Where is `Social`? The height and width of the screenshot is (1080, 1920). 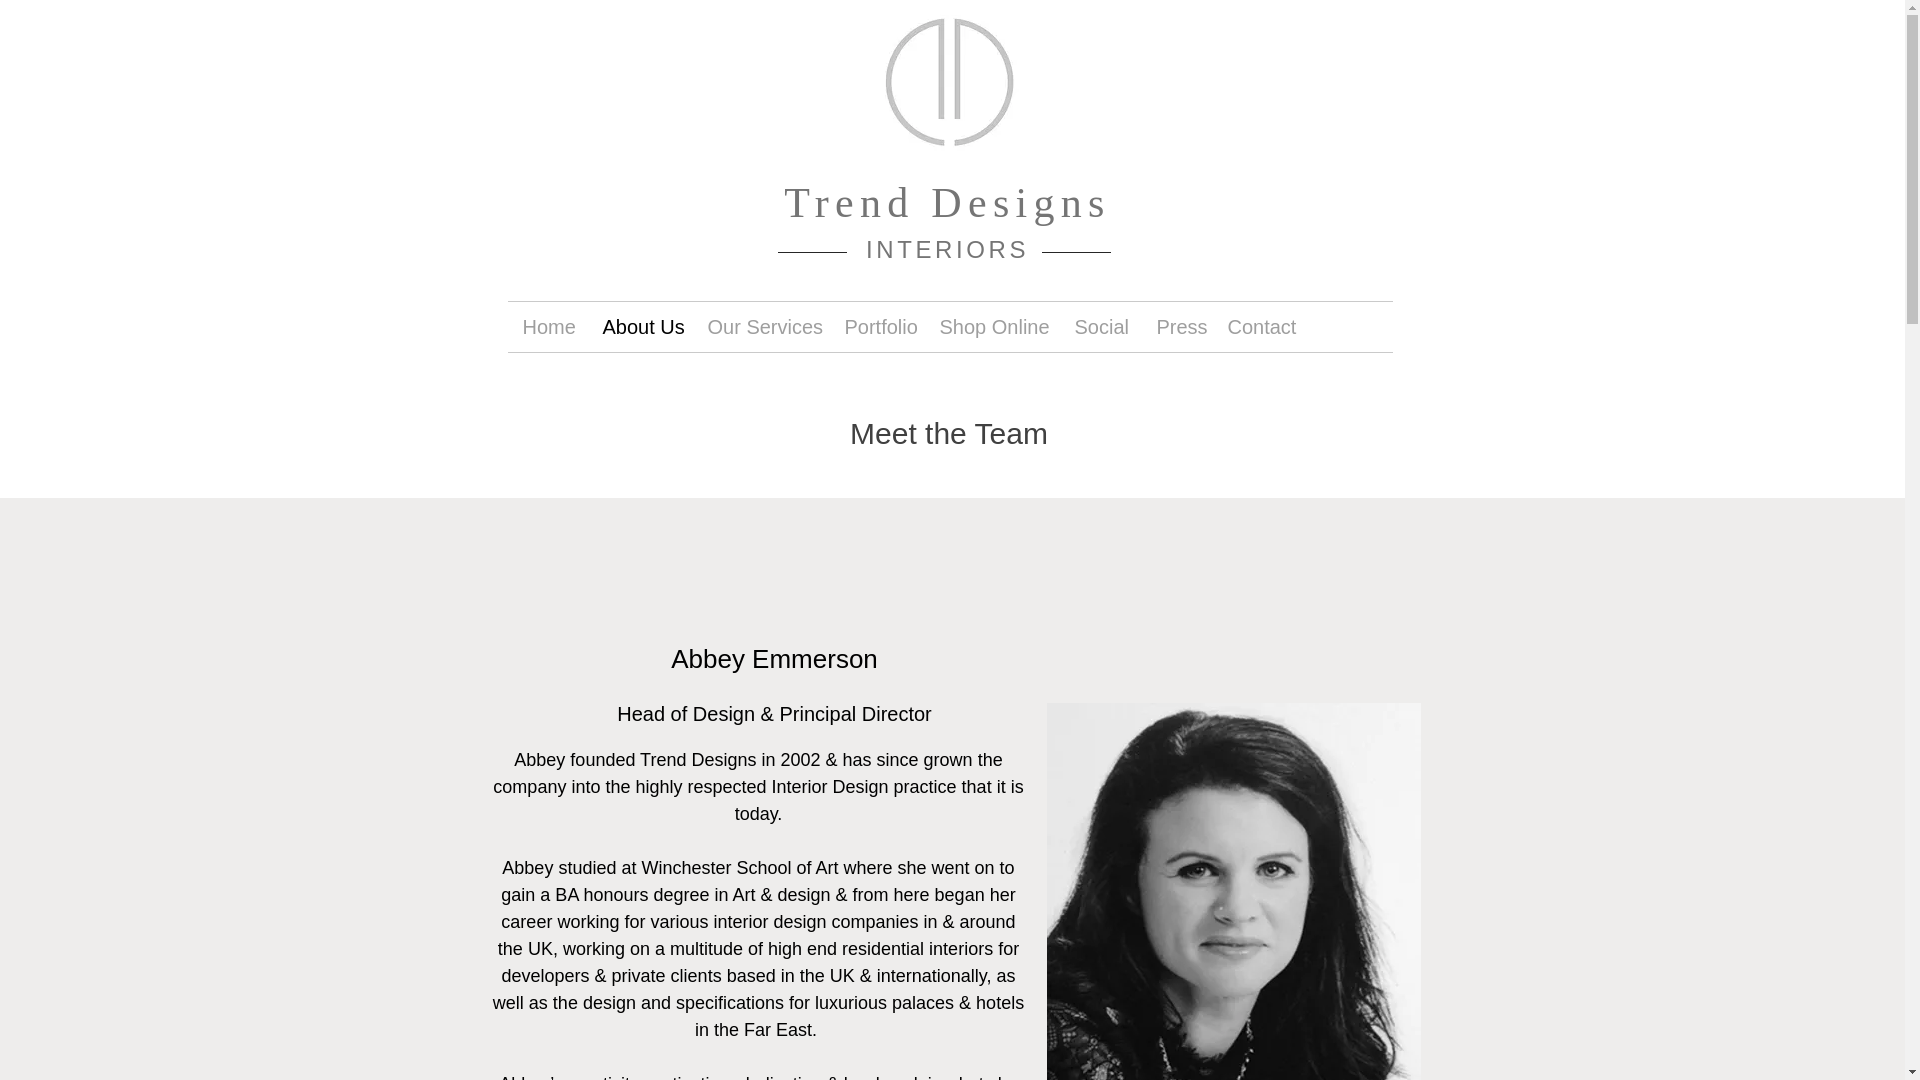
Social is located at coordinates (1100, 327).